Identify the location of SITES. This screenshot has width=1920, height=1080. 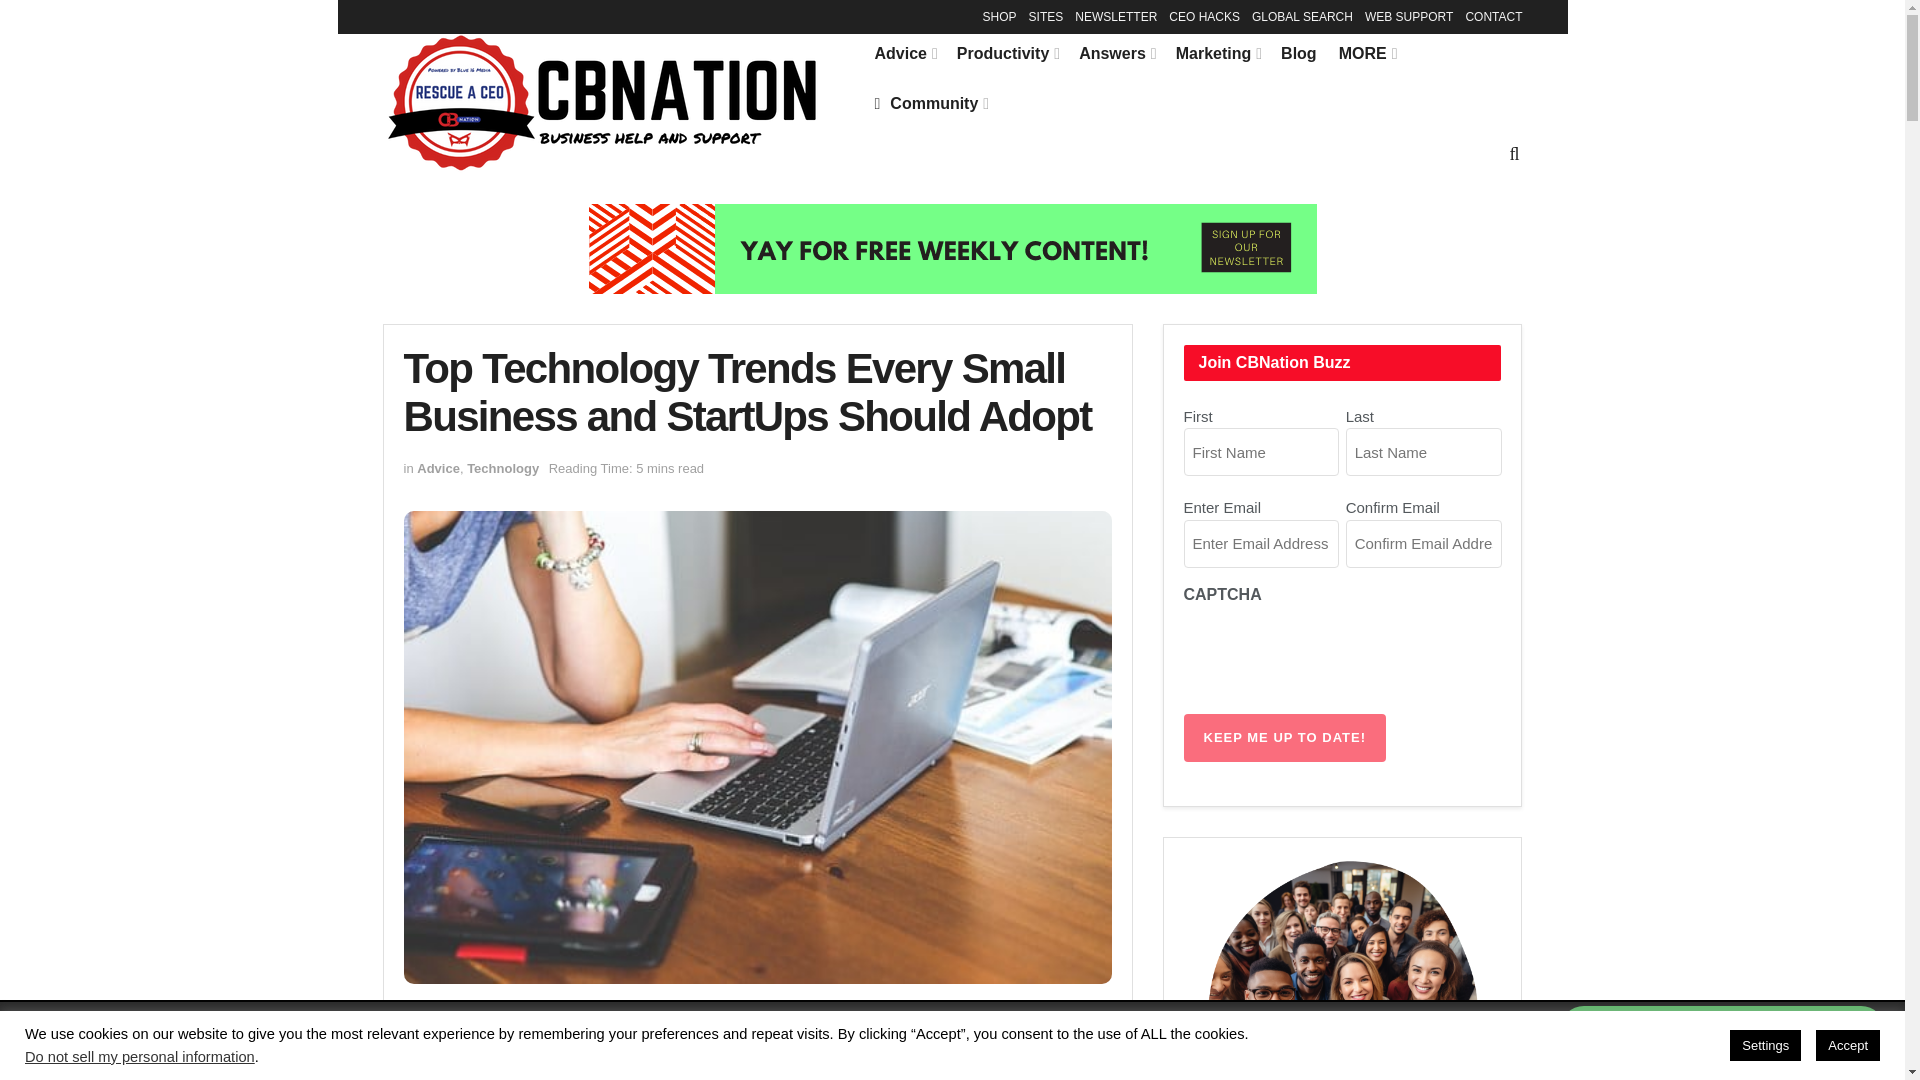
(1046, 16).